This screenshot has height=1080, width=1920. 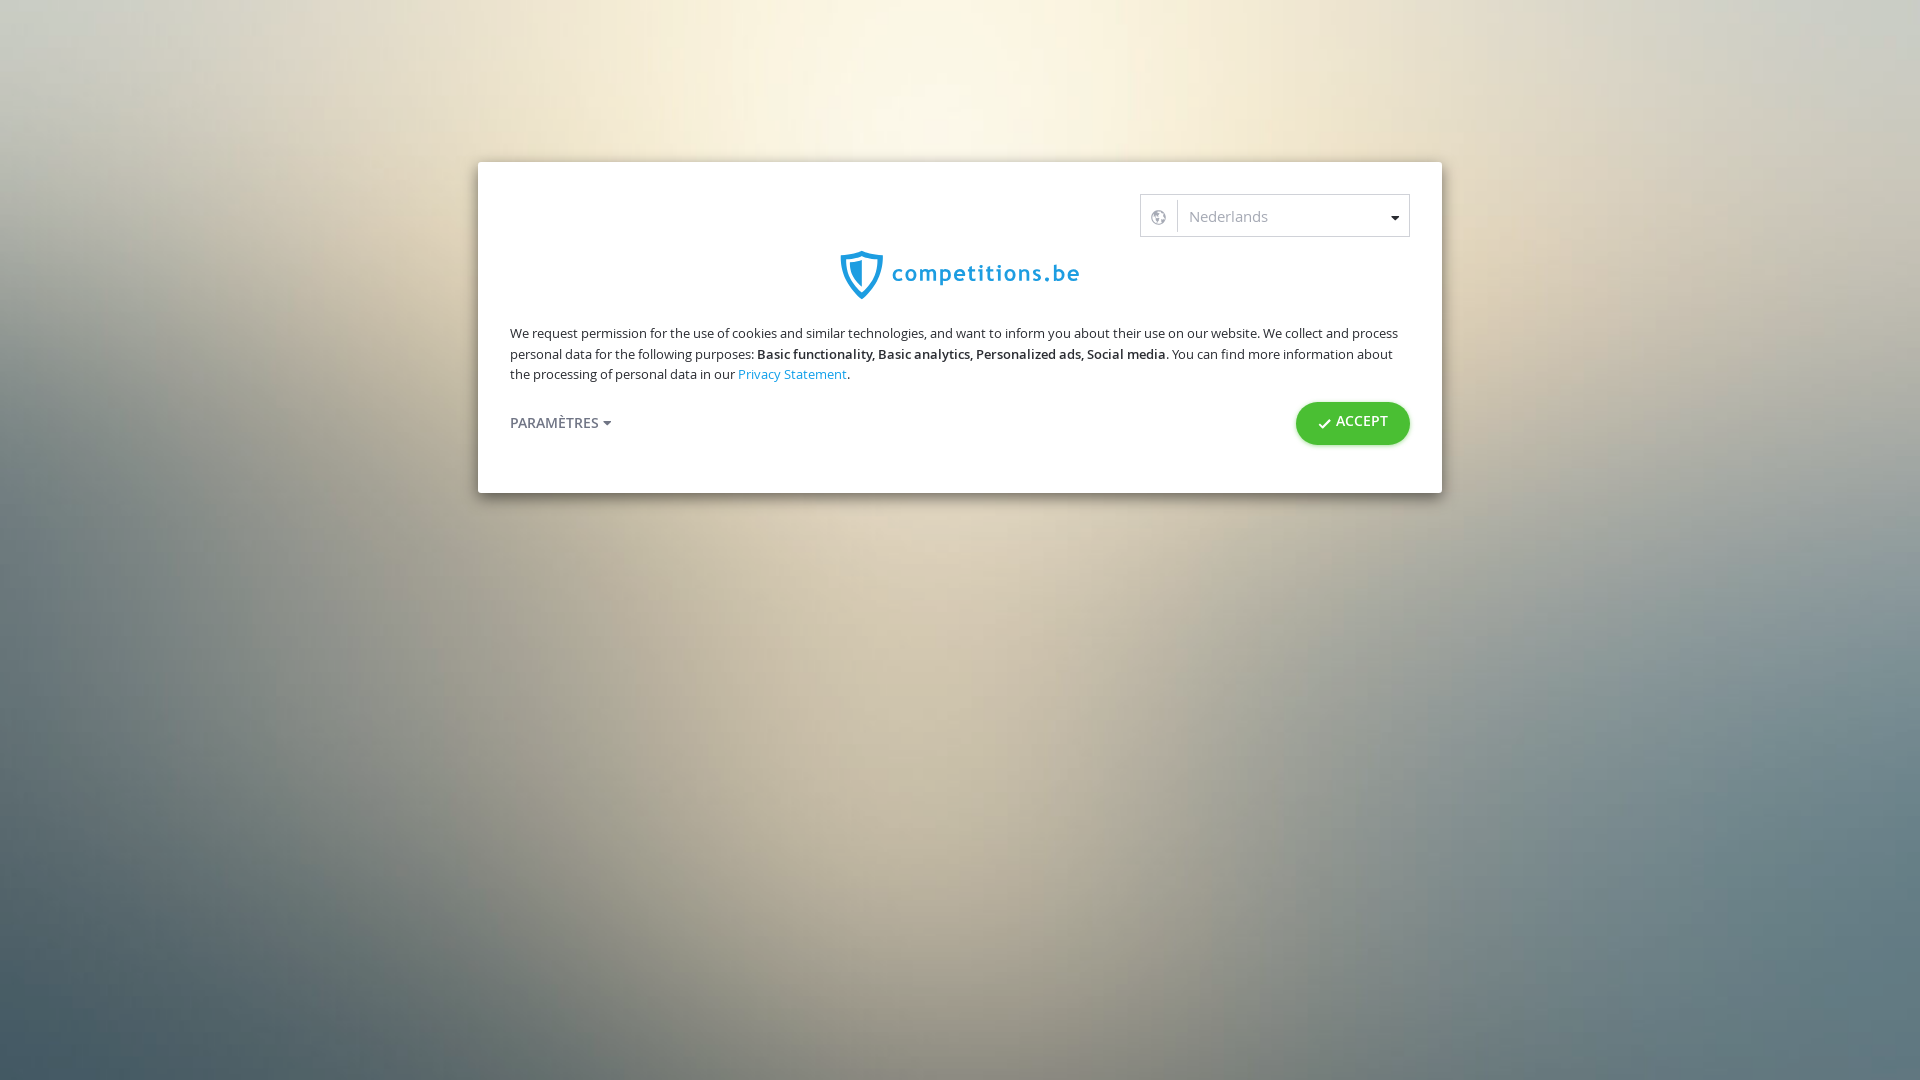 I want to click on ACCEPT, so click(x=1353, y=424).